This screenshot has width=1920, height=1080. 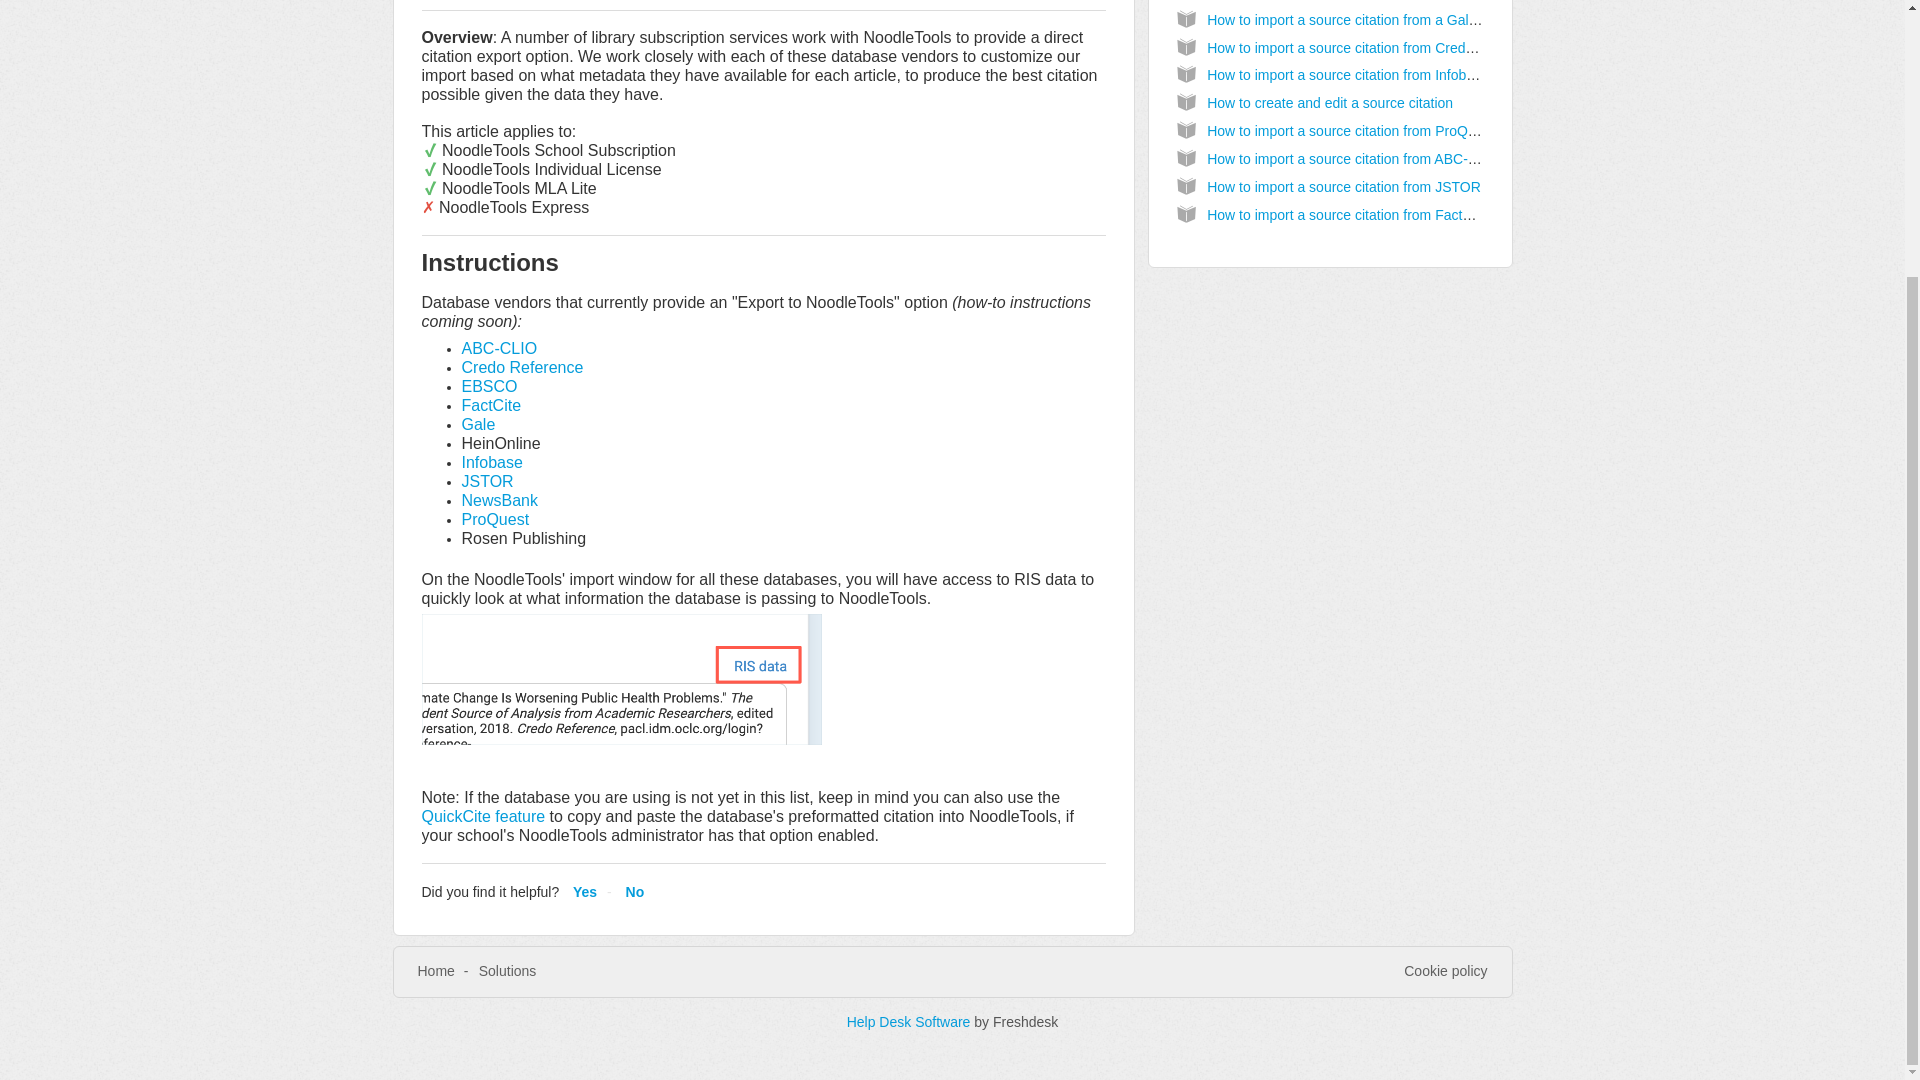 What do you see at coordinates (1344, 187) in the screenshot?
I see `How to import a source citation from JSTOR` at bounding box center [1344, 187].